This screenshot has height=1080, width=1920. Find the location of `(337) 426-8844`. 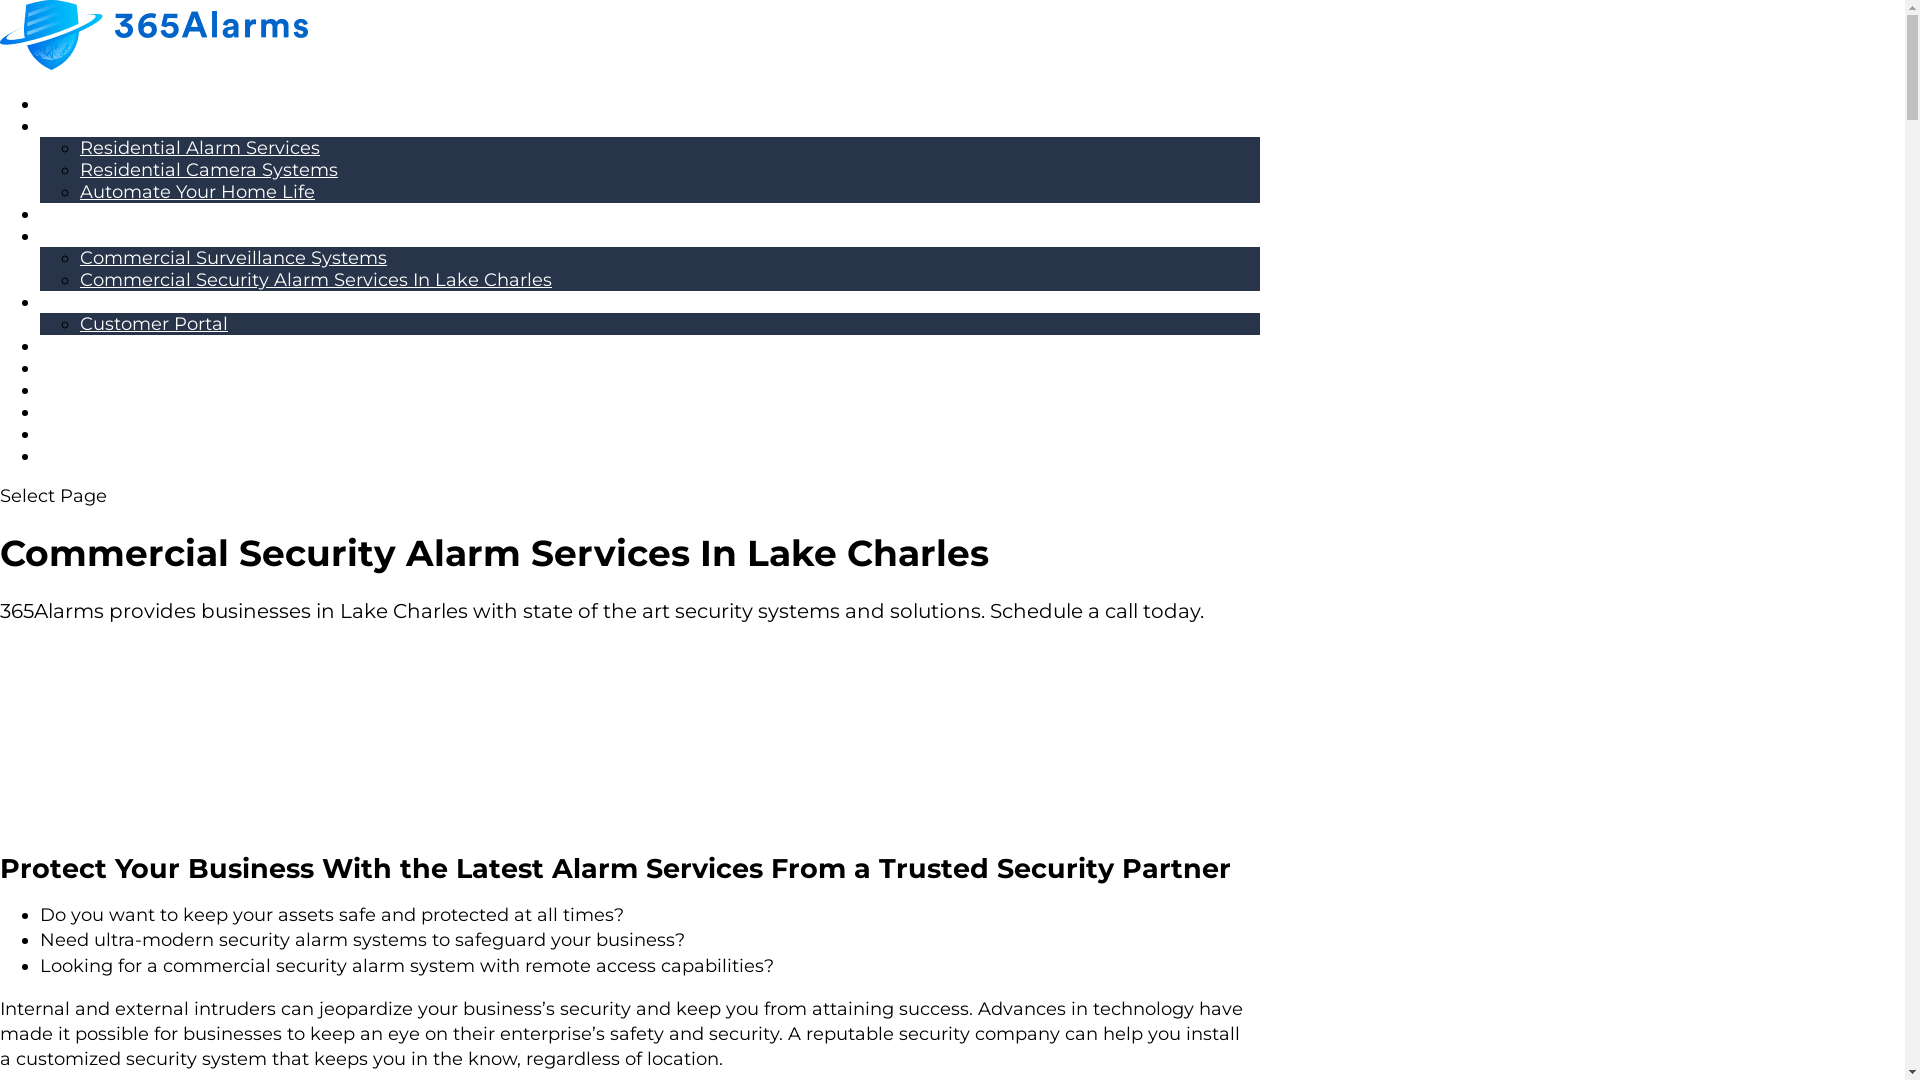

(337) 426-8844 is located at coordinates (107, 368).